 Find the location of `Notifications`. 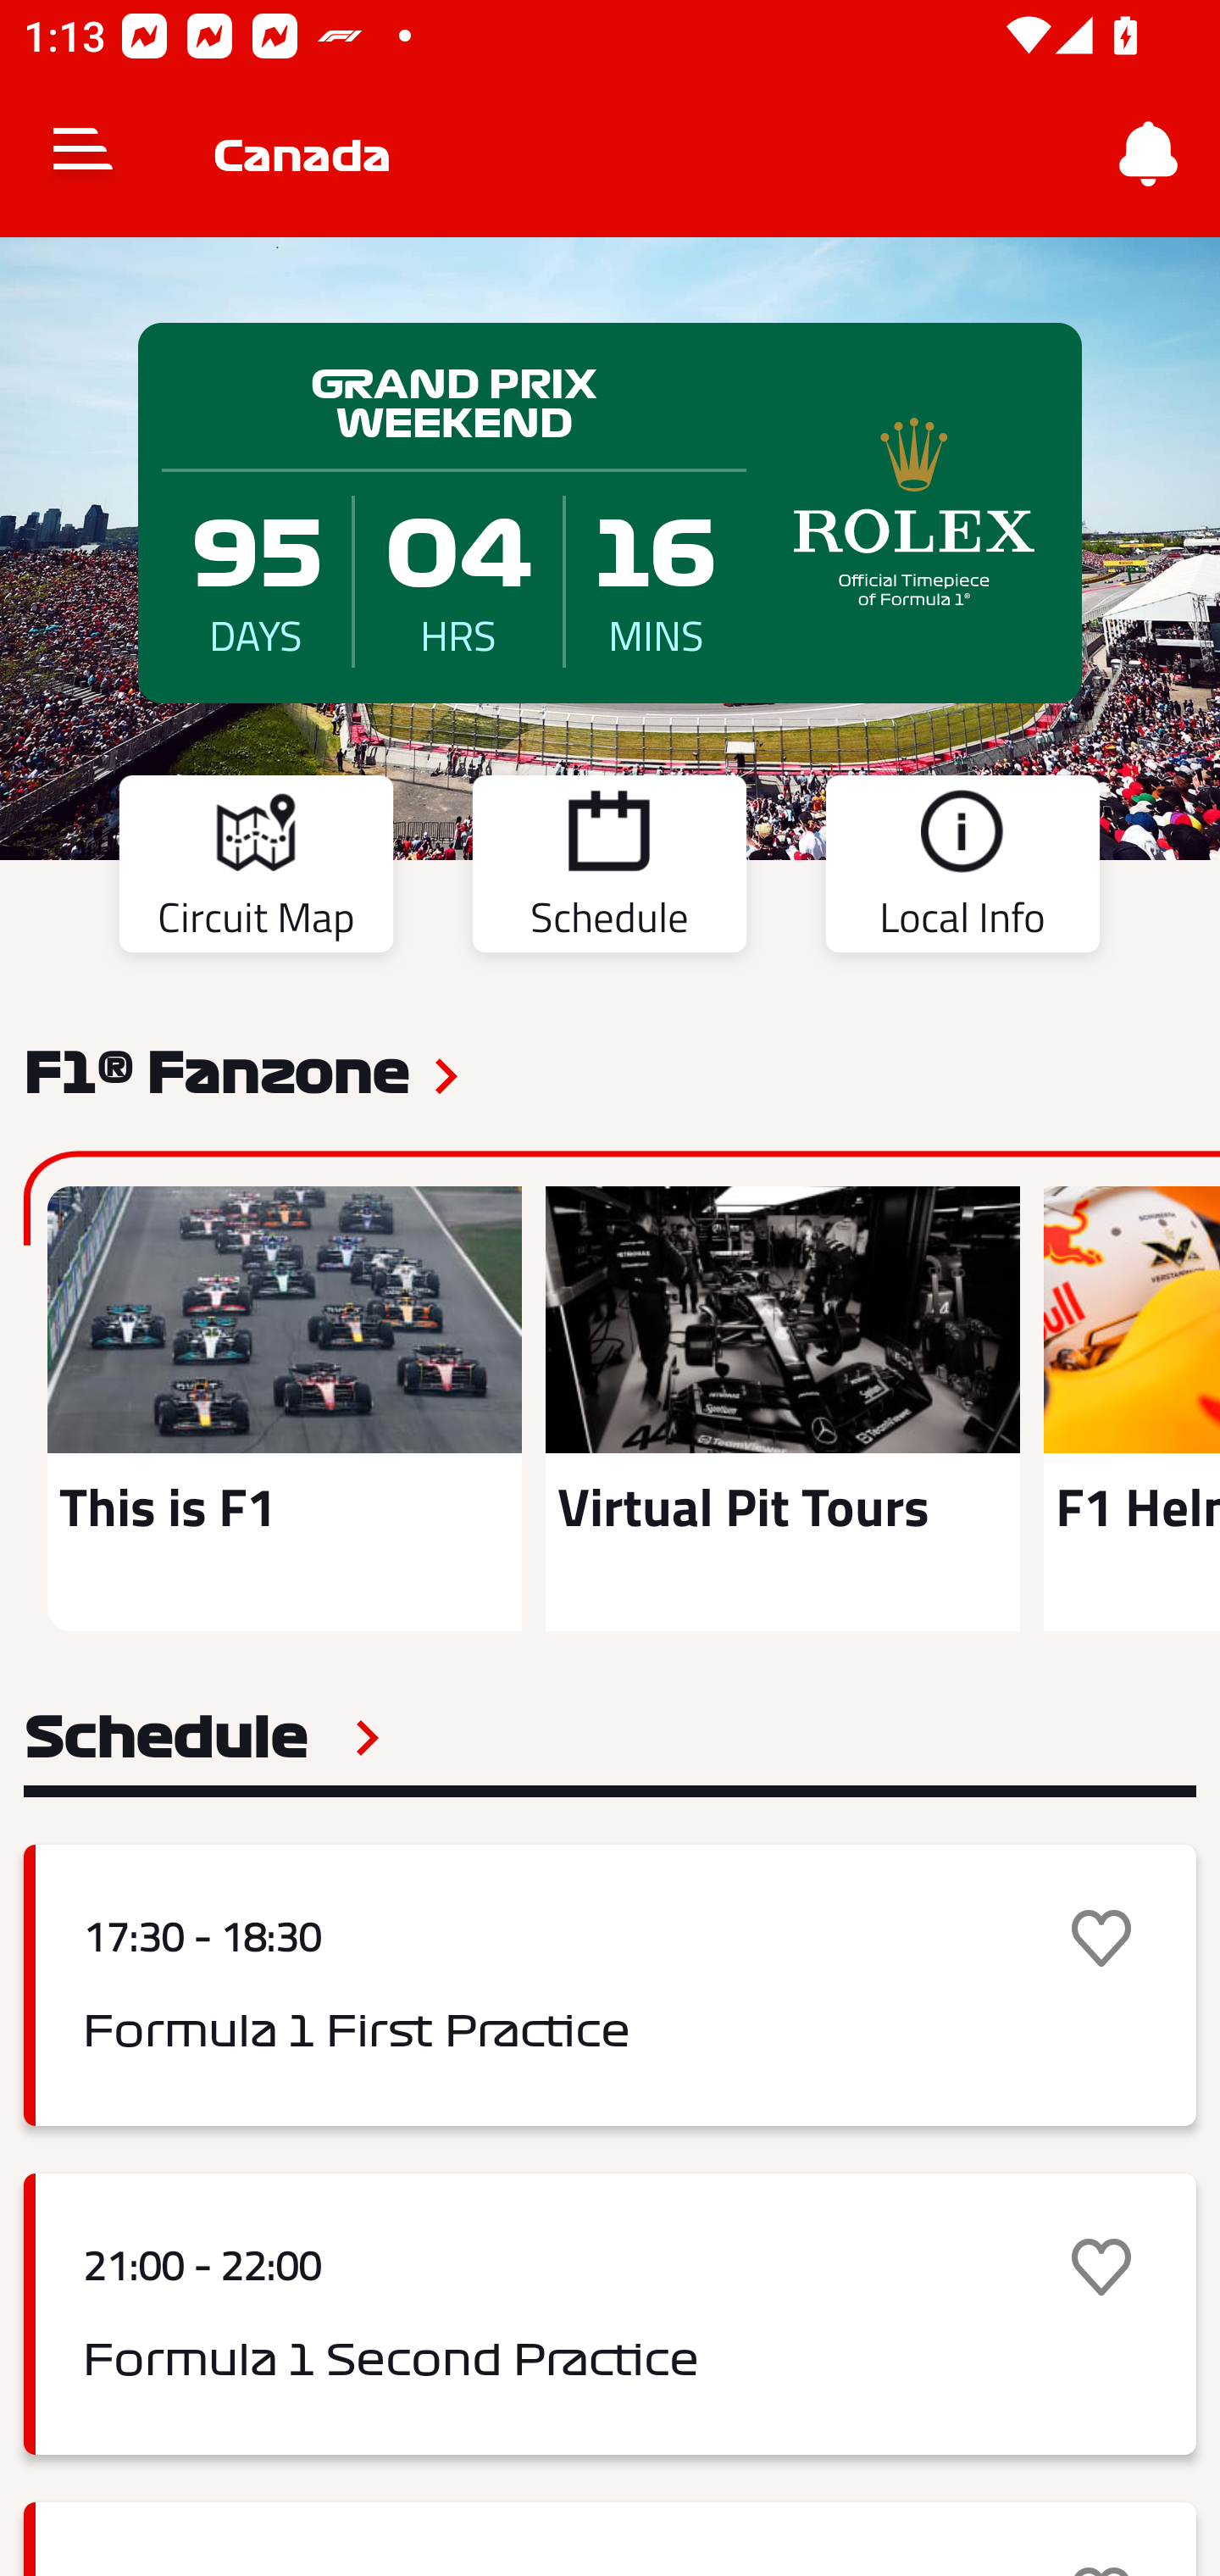

Notifications is located at coordinates (1149, 154).